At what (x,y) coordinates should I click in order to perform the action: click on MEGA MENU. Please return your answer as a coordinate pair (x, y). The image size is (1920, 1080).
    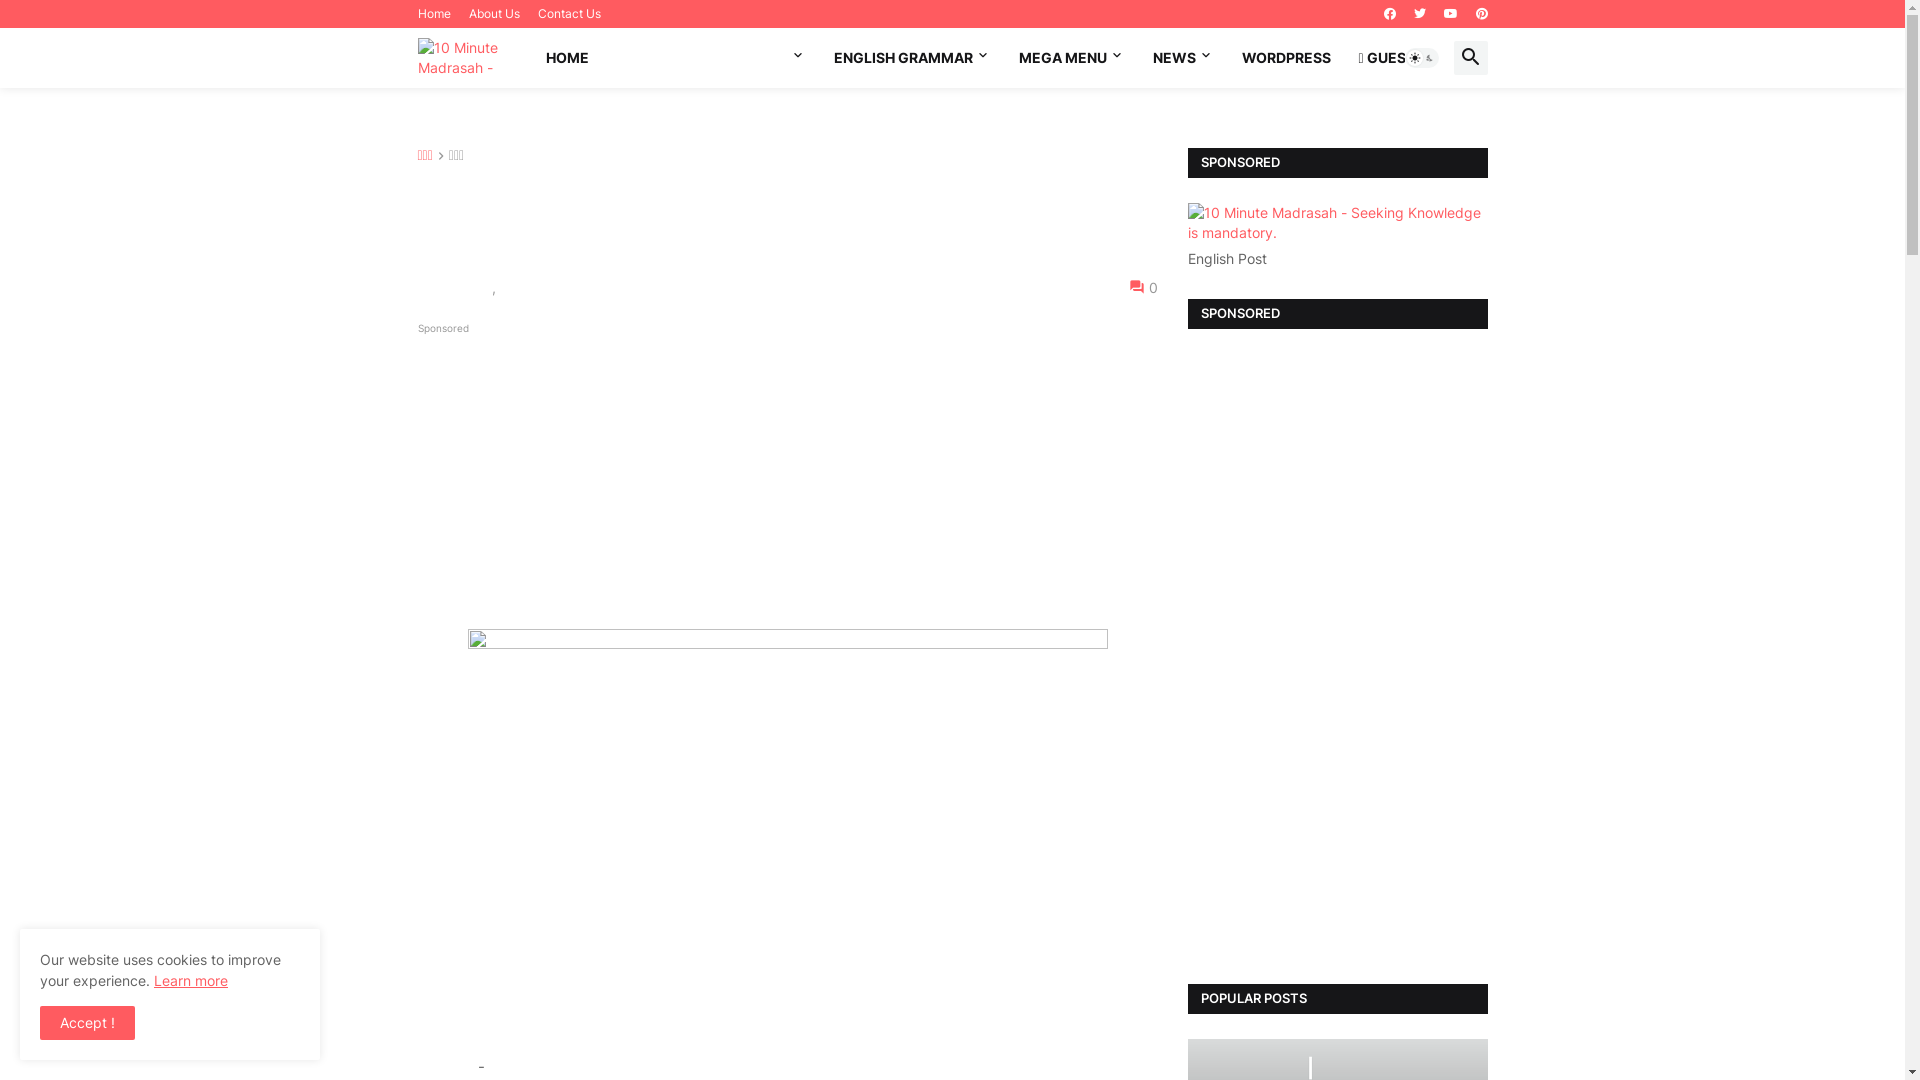
    Looking at the image, I should click on (1071, 58).